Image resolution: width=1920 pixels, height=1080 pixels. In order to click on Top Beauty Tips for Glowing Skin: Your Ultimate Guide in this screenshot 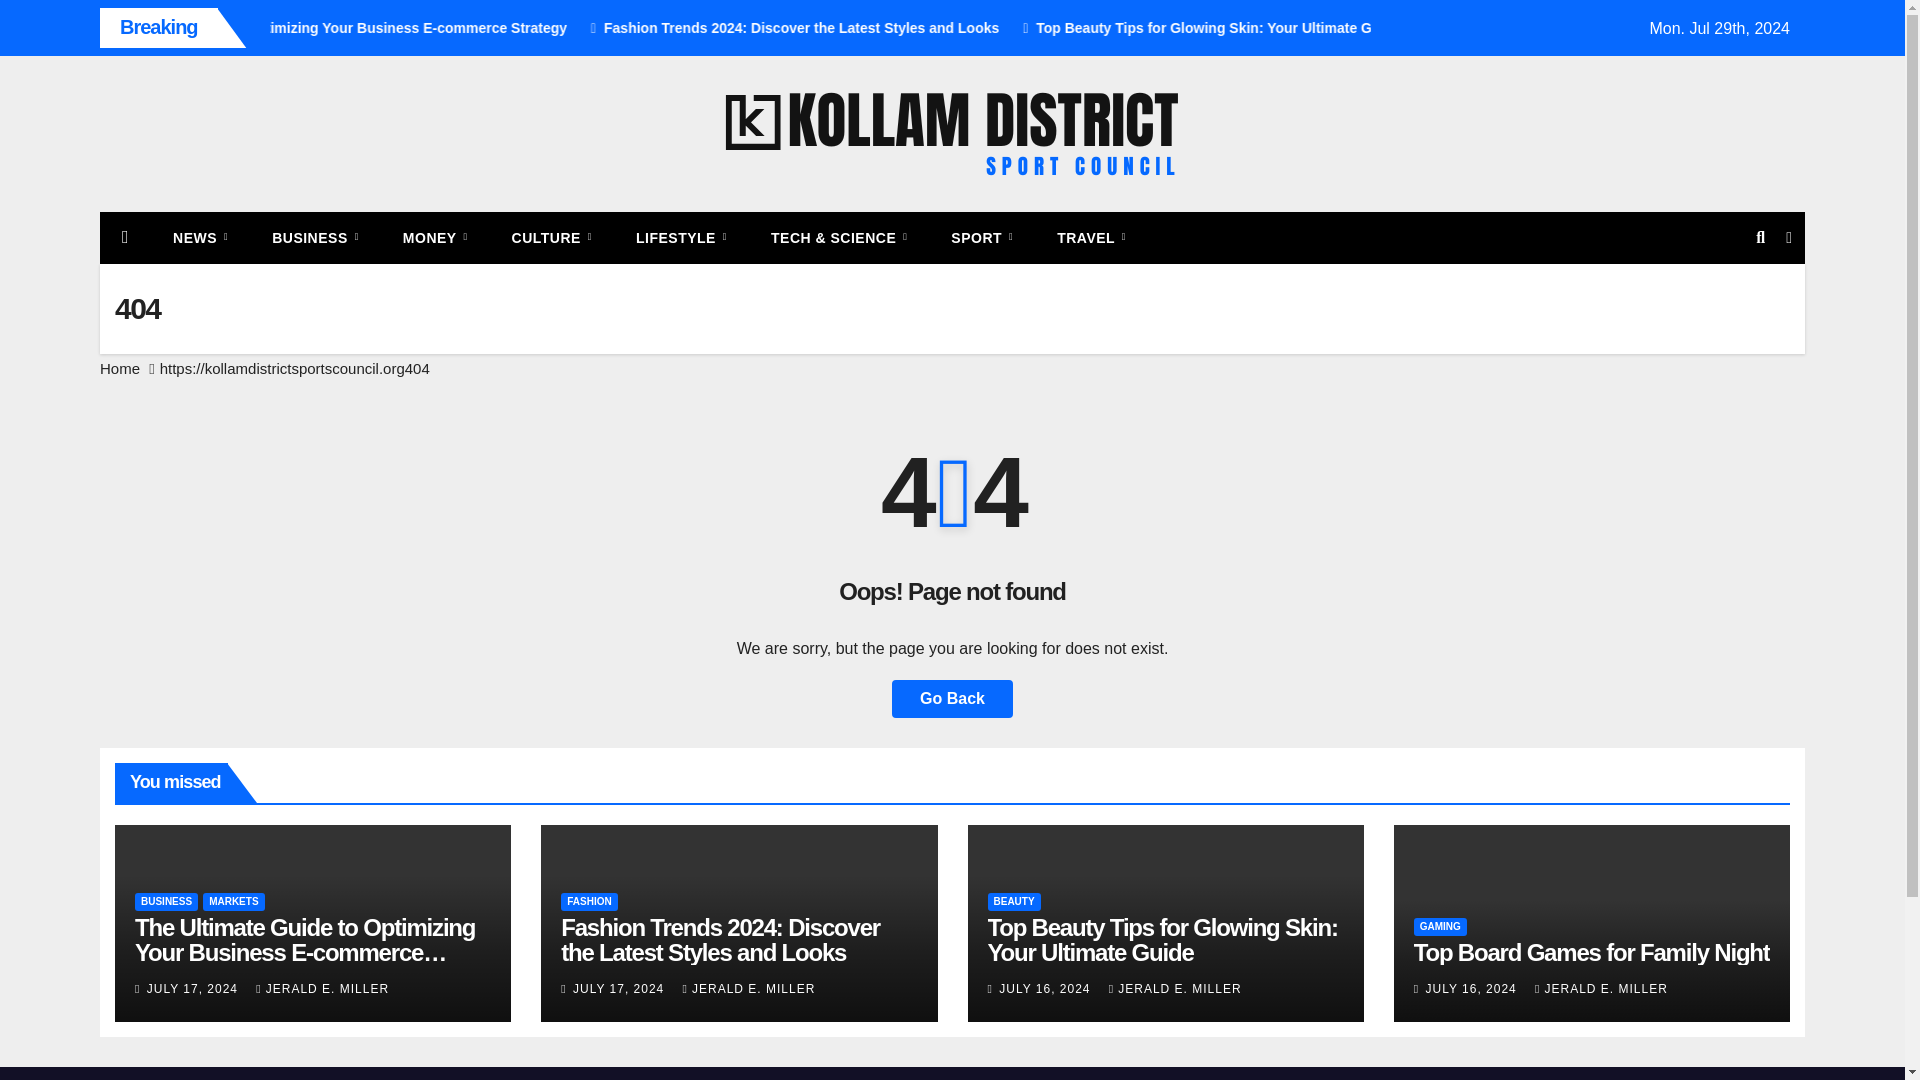, I will do `click(1396, 28)`.